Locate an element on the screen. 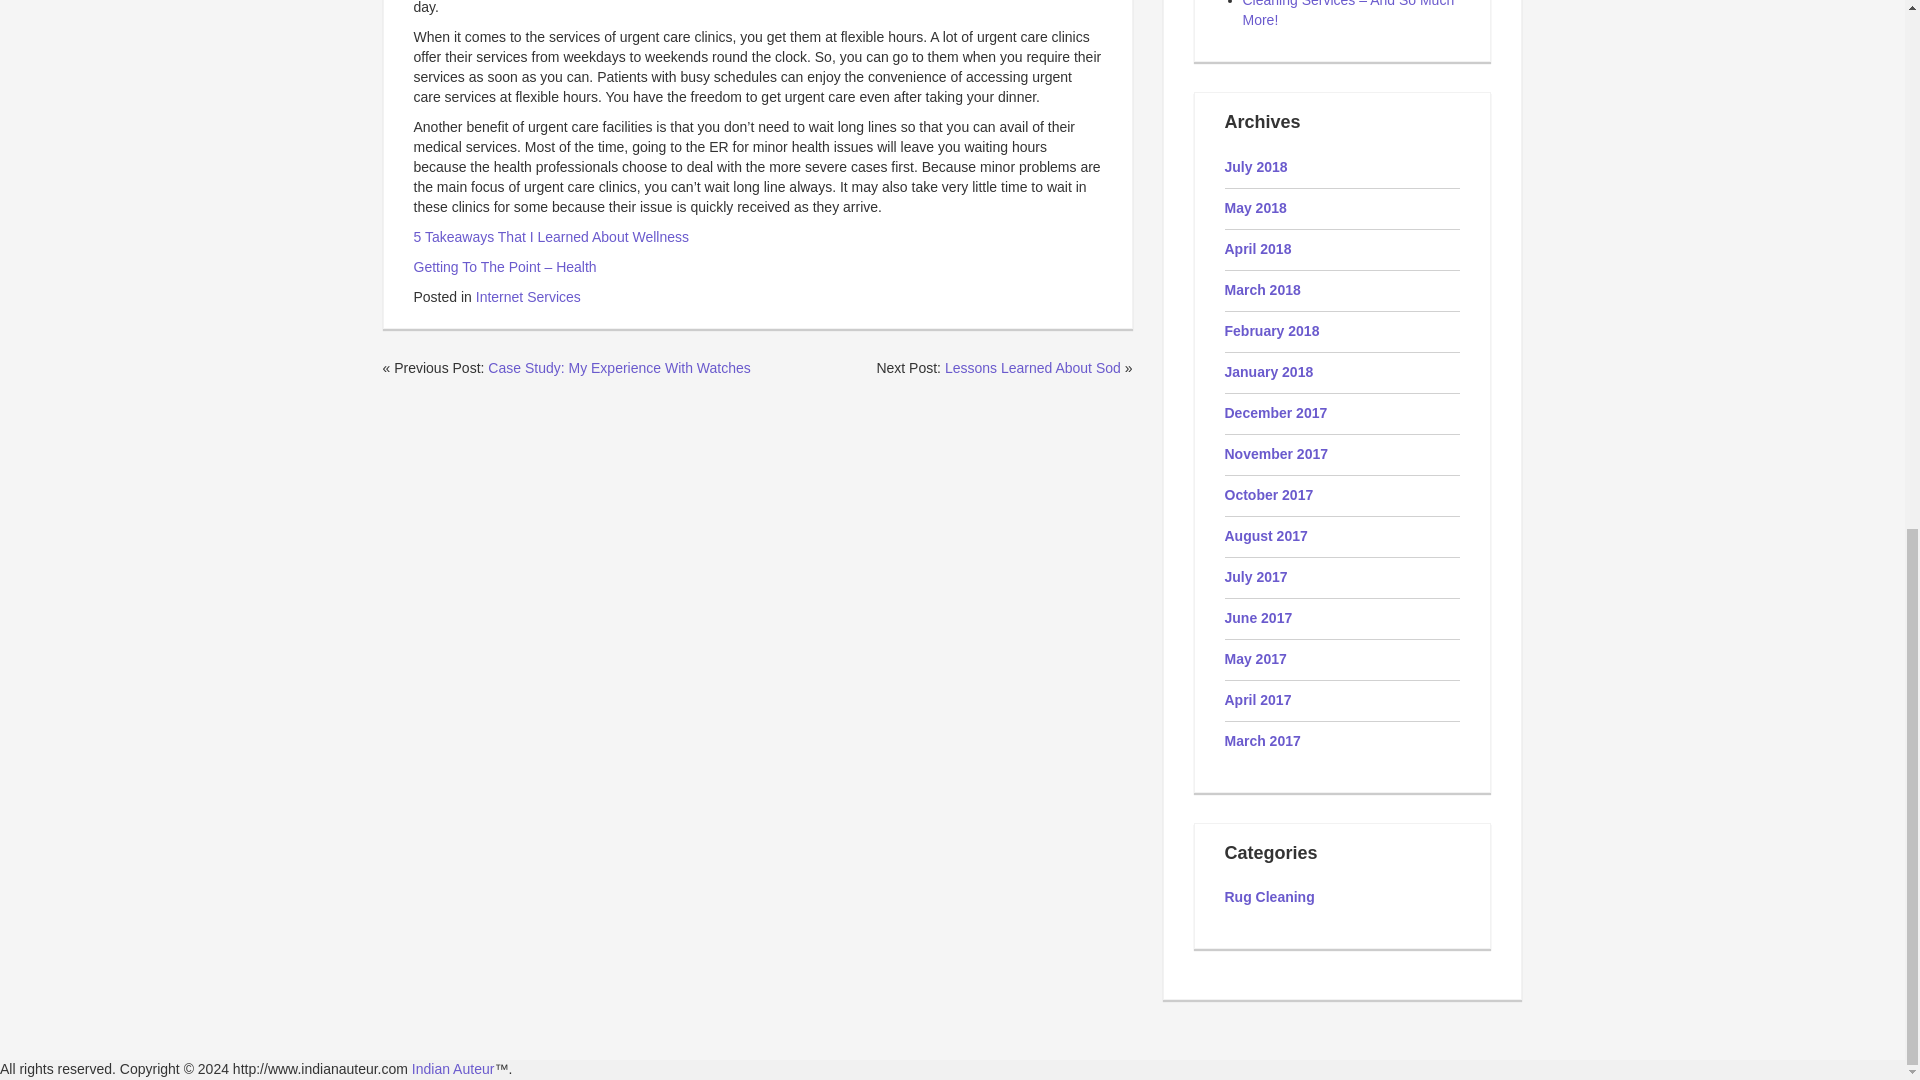 The height and width of the screenshot is (1080, 1920). April 2018 is located at coordinates (1257, 248).